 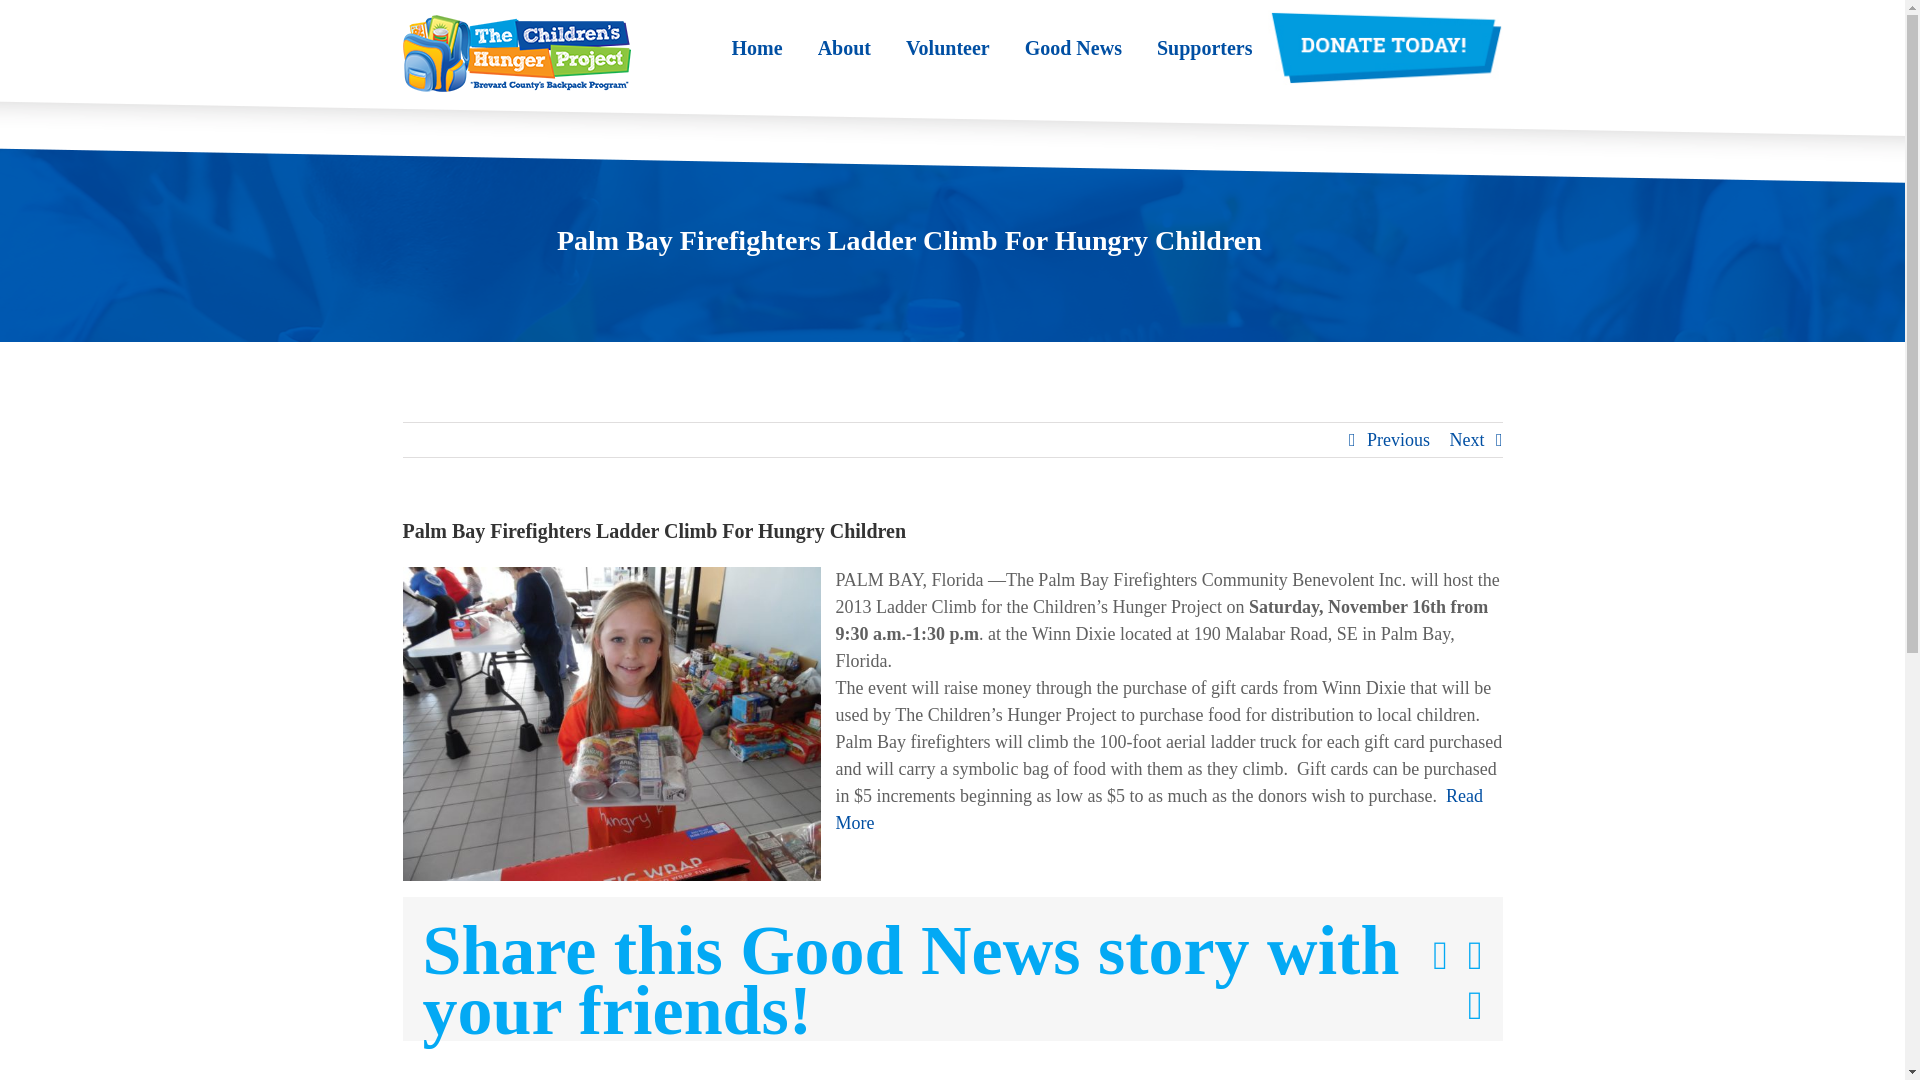 I want to click on About, so click(x=844, y=47).